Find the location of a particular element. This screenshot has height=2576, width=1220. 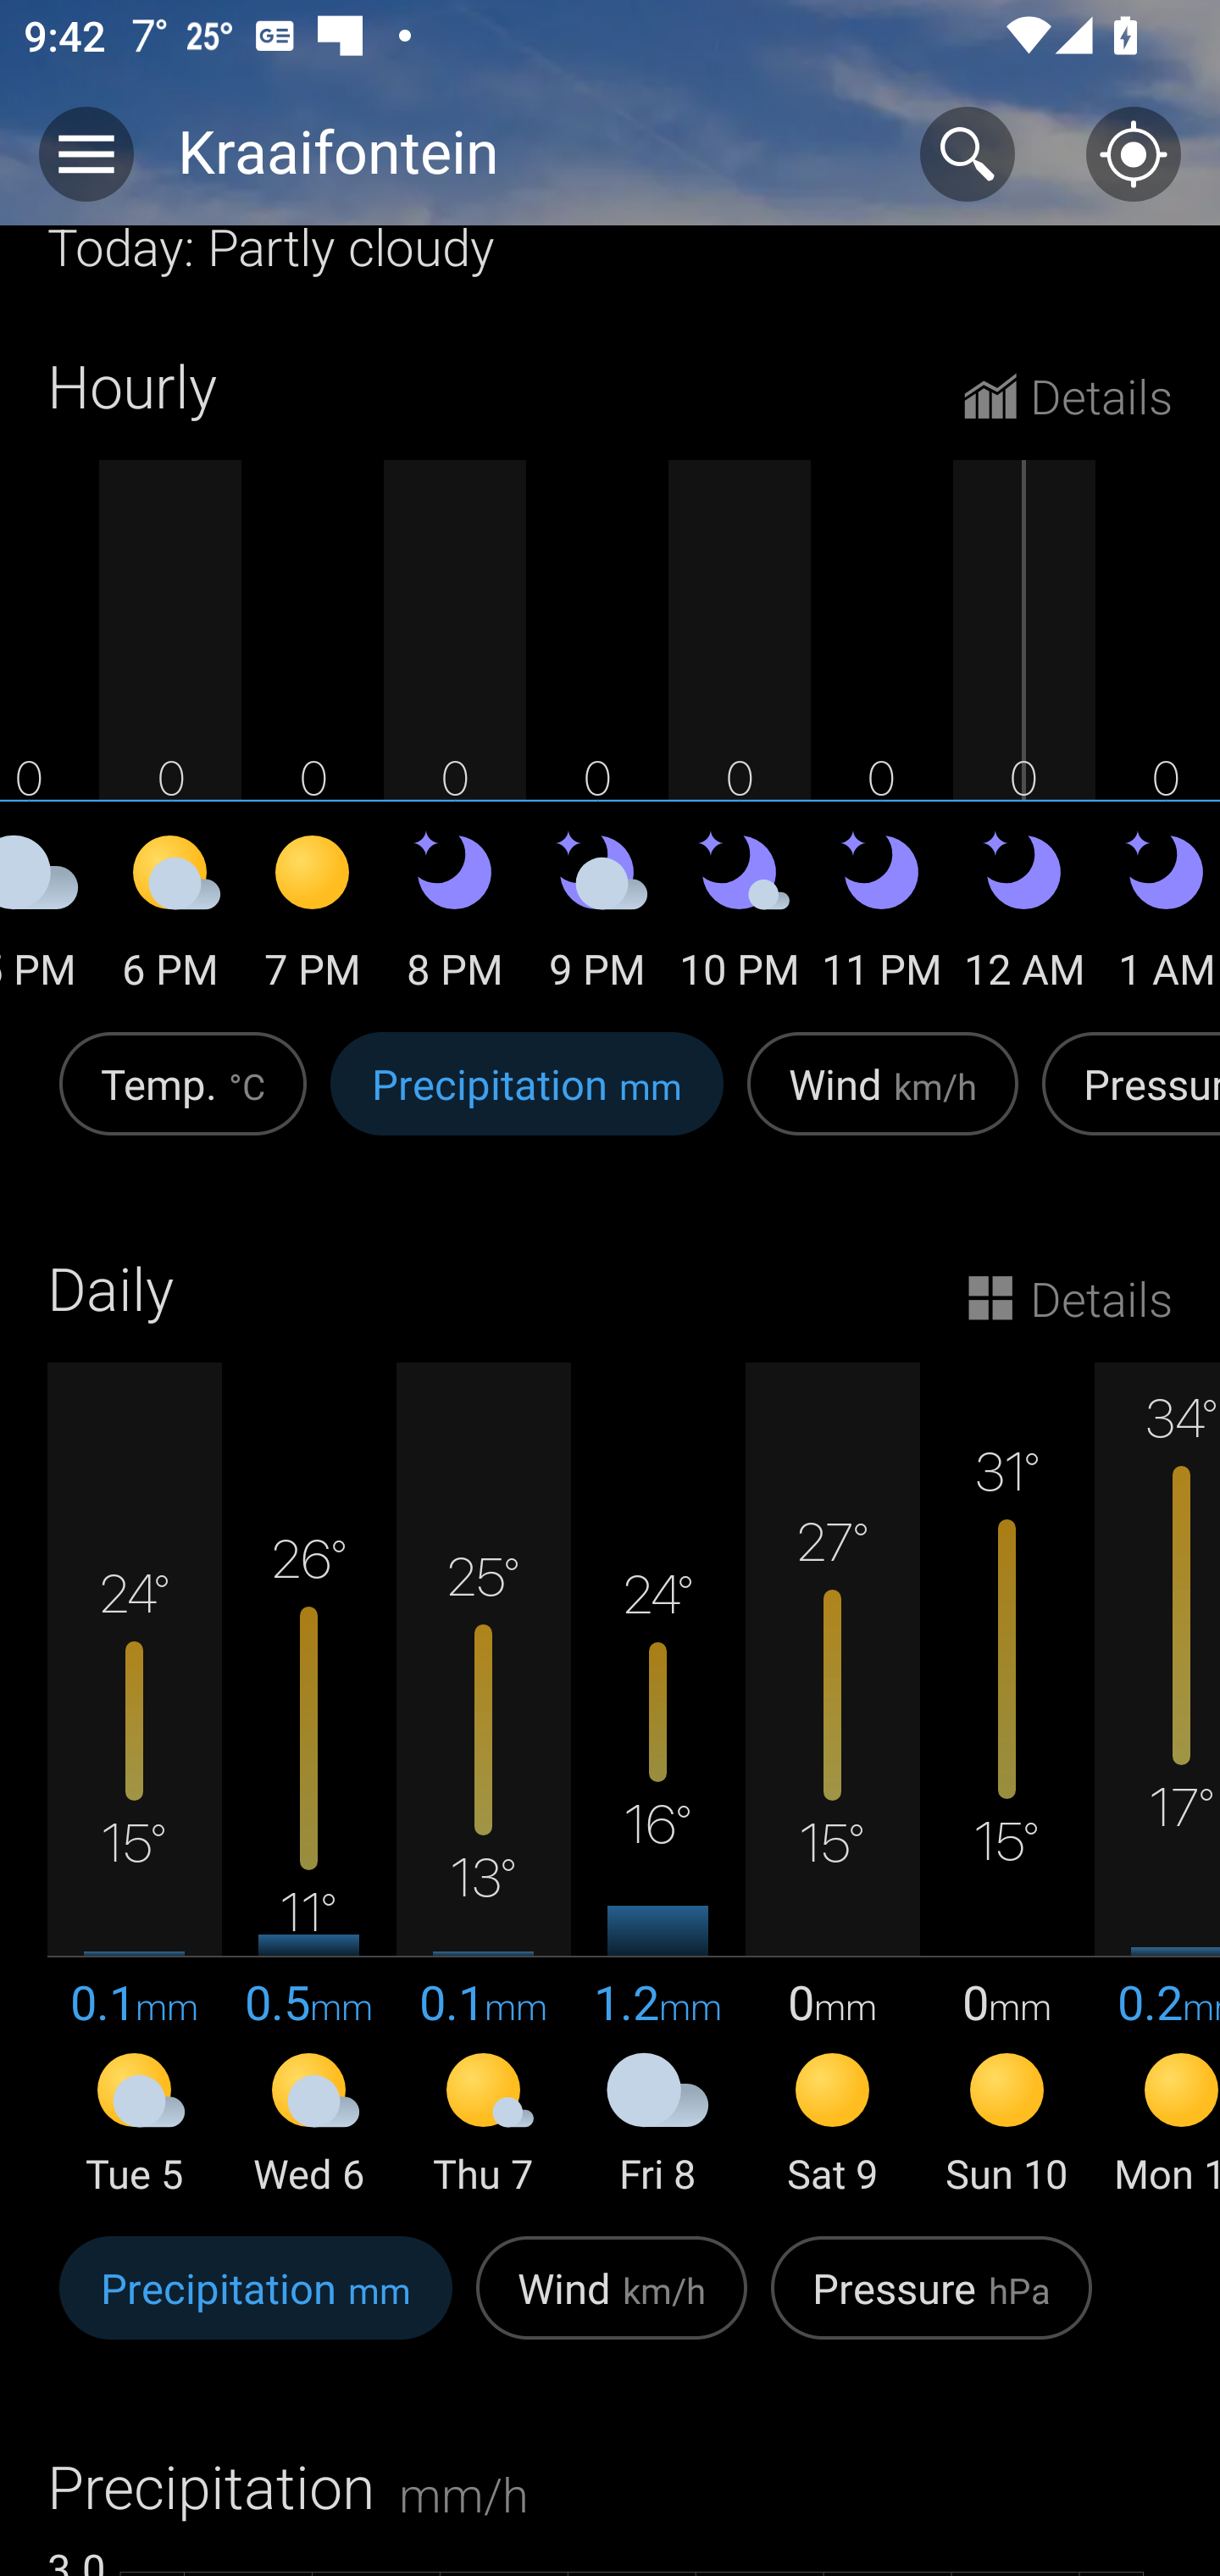

Precipitation mm is located at coordinates (256, 2305).